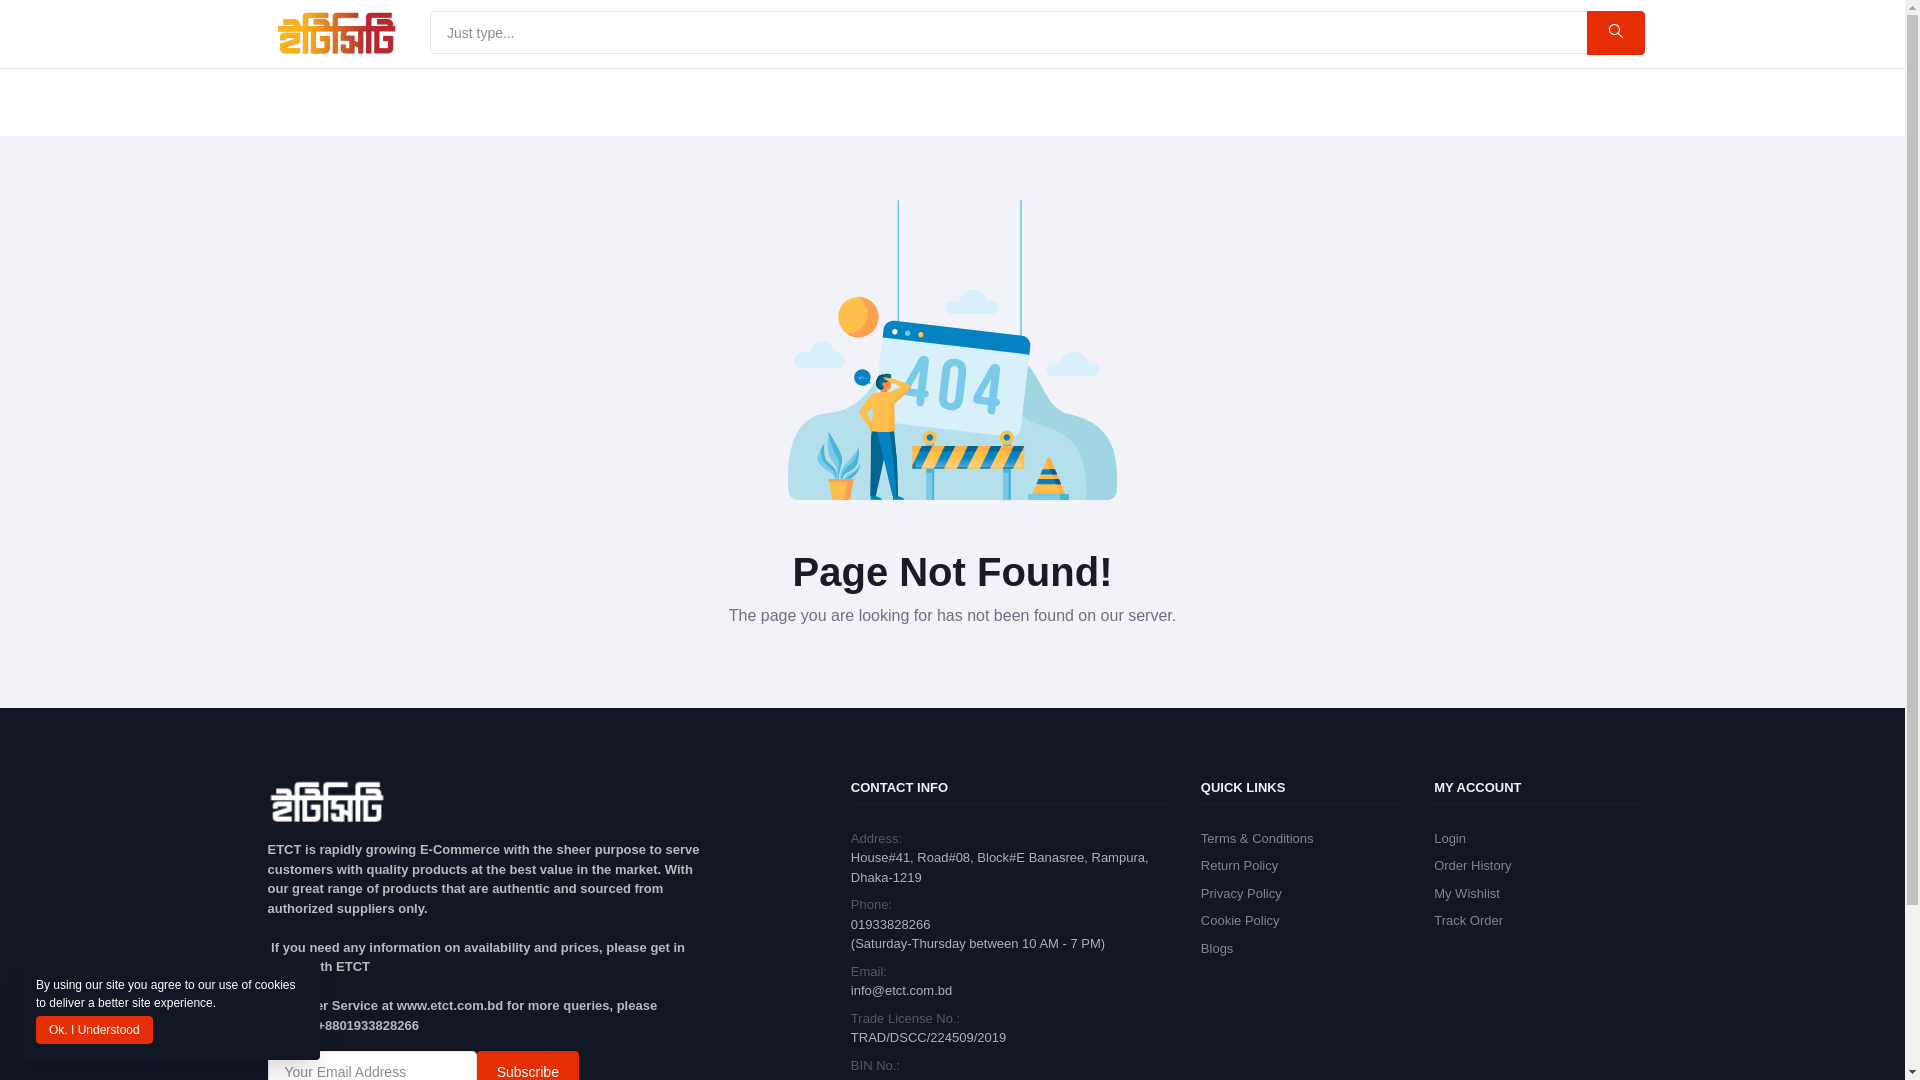 This screenshot has height=1080, width=1920. What do you see at coordinates (1218, 948) in the screenshot?
I see `Blogs` at bounding box center [1218, 948].